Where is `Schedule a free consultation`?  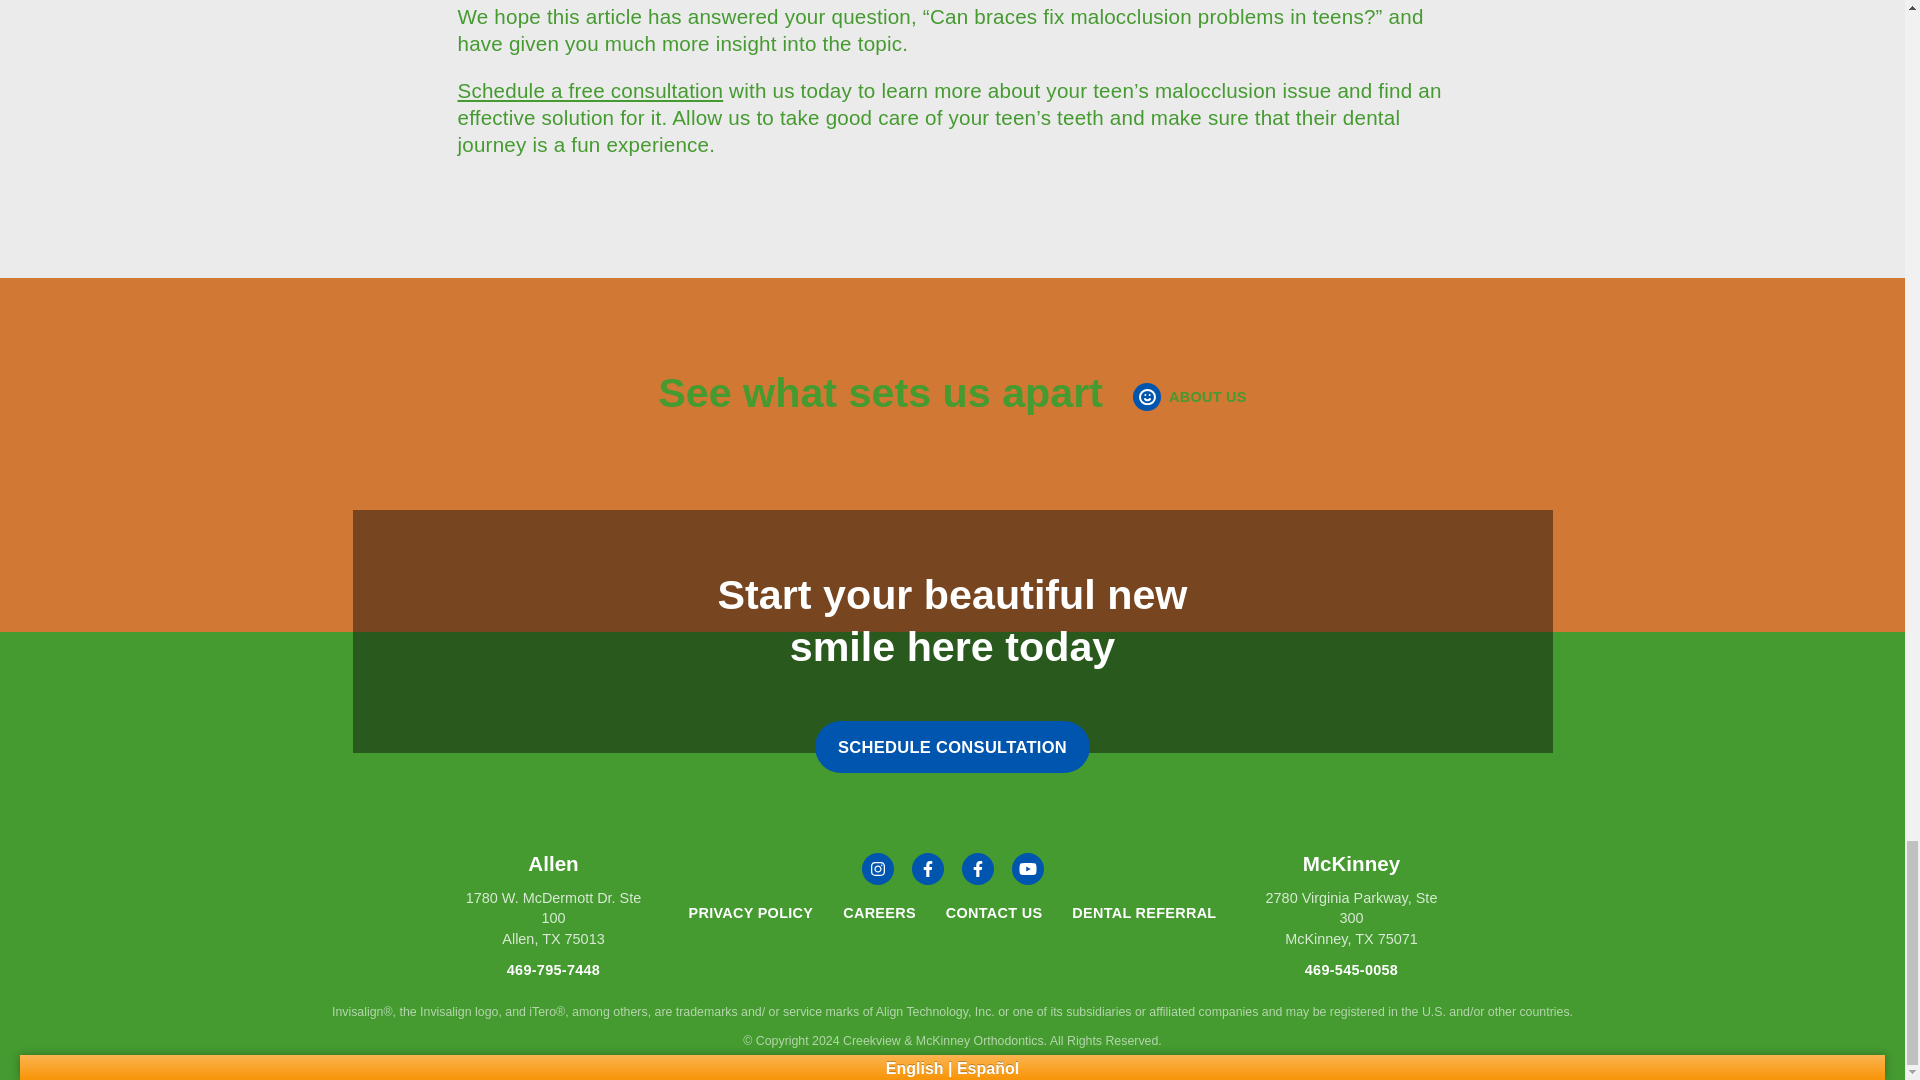
Schedule a free consultation is located at coordinates (952, 747).